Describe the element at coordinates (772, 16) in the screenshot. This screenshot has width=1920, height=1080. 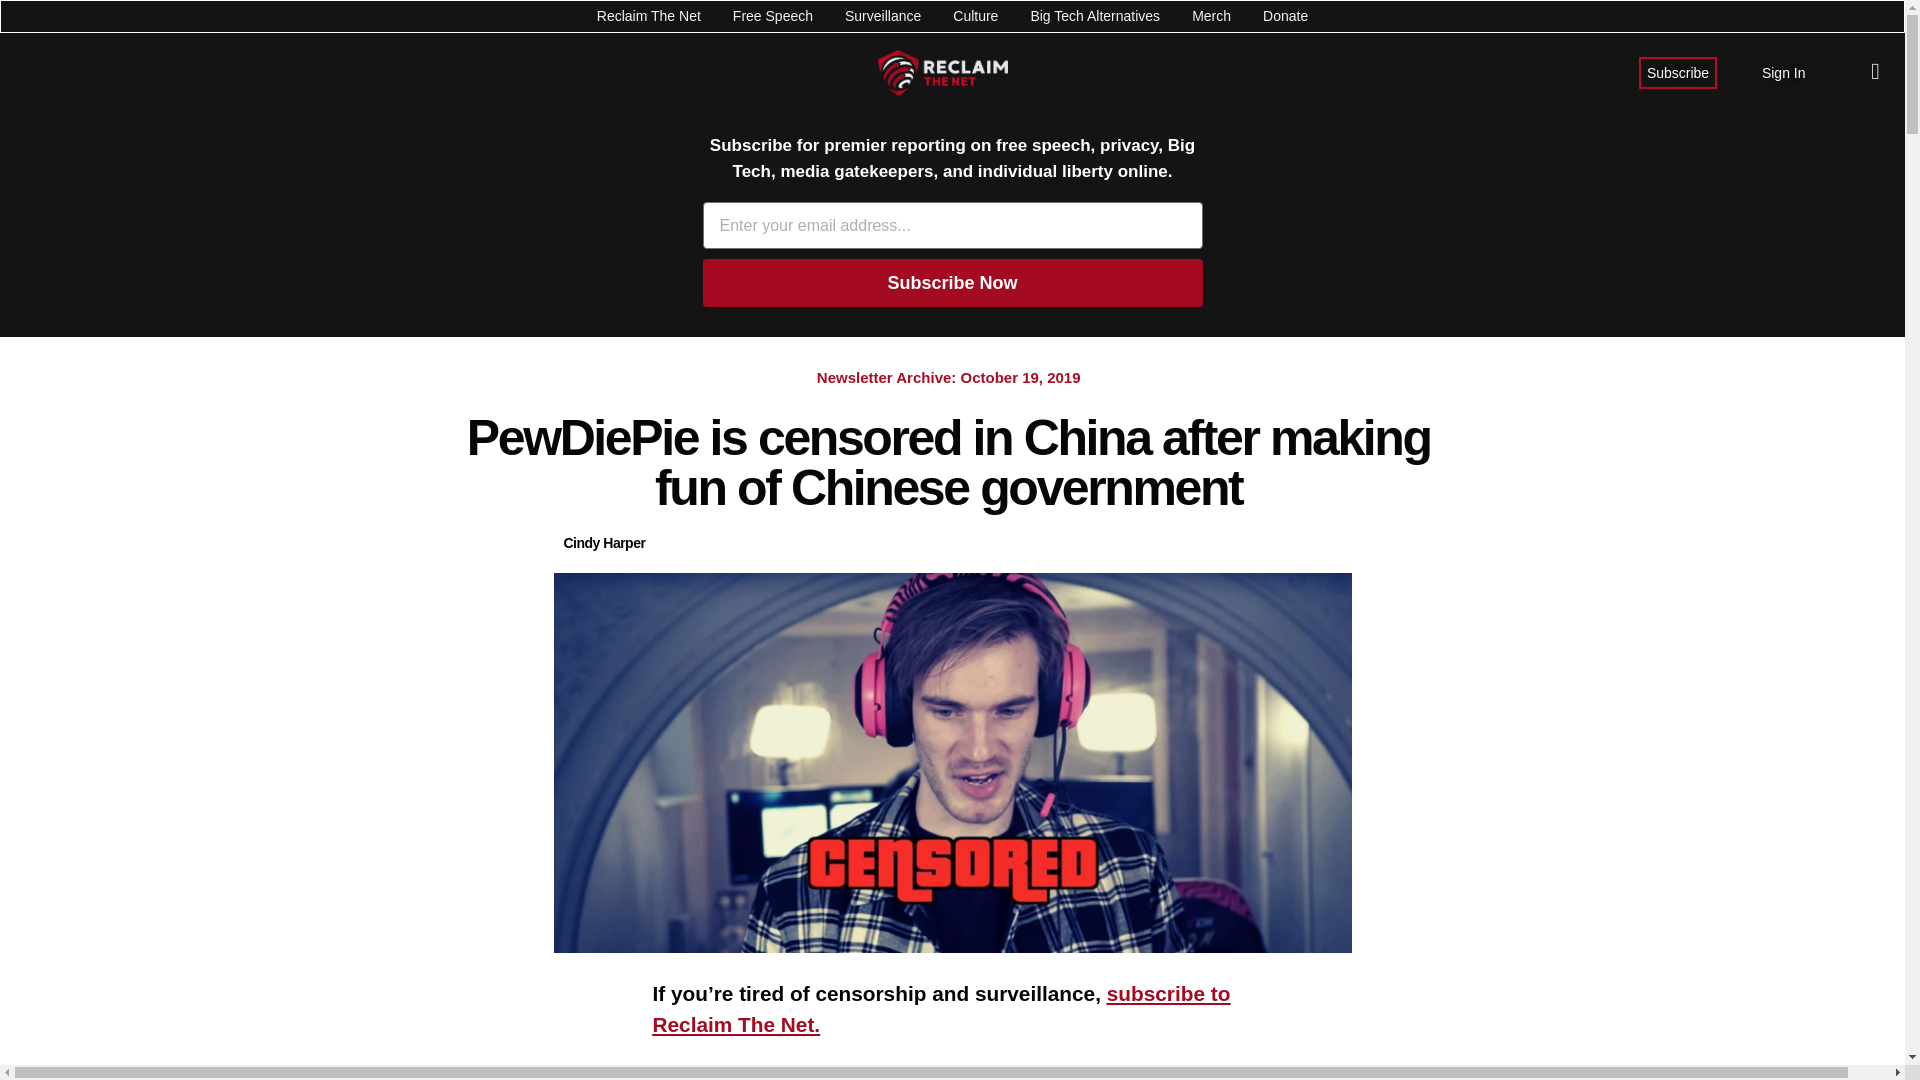
I see `Free Speech` at that location.